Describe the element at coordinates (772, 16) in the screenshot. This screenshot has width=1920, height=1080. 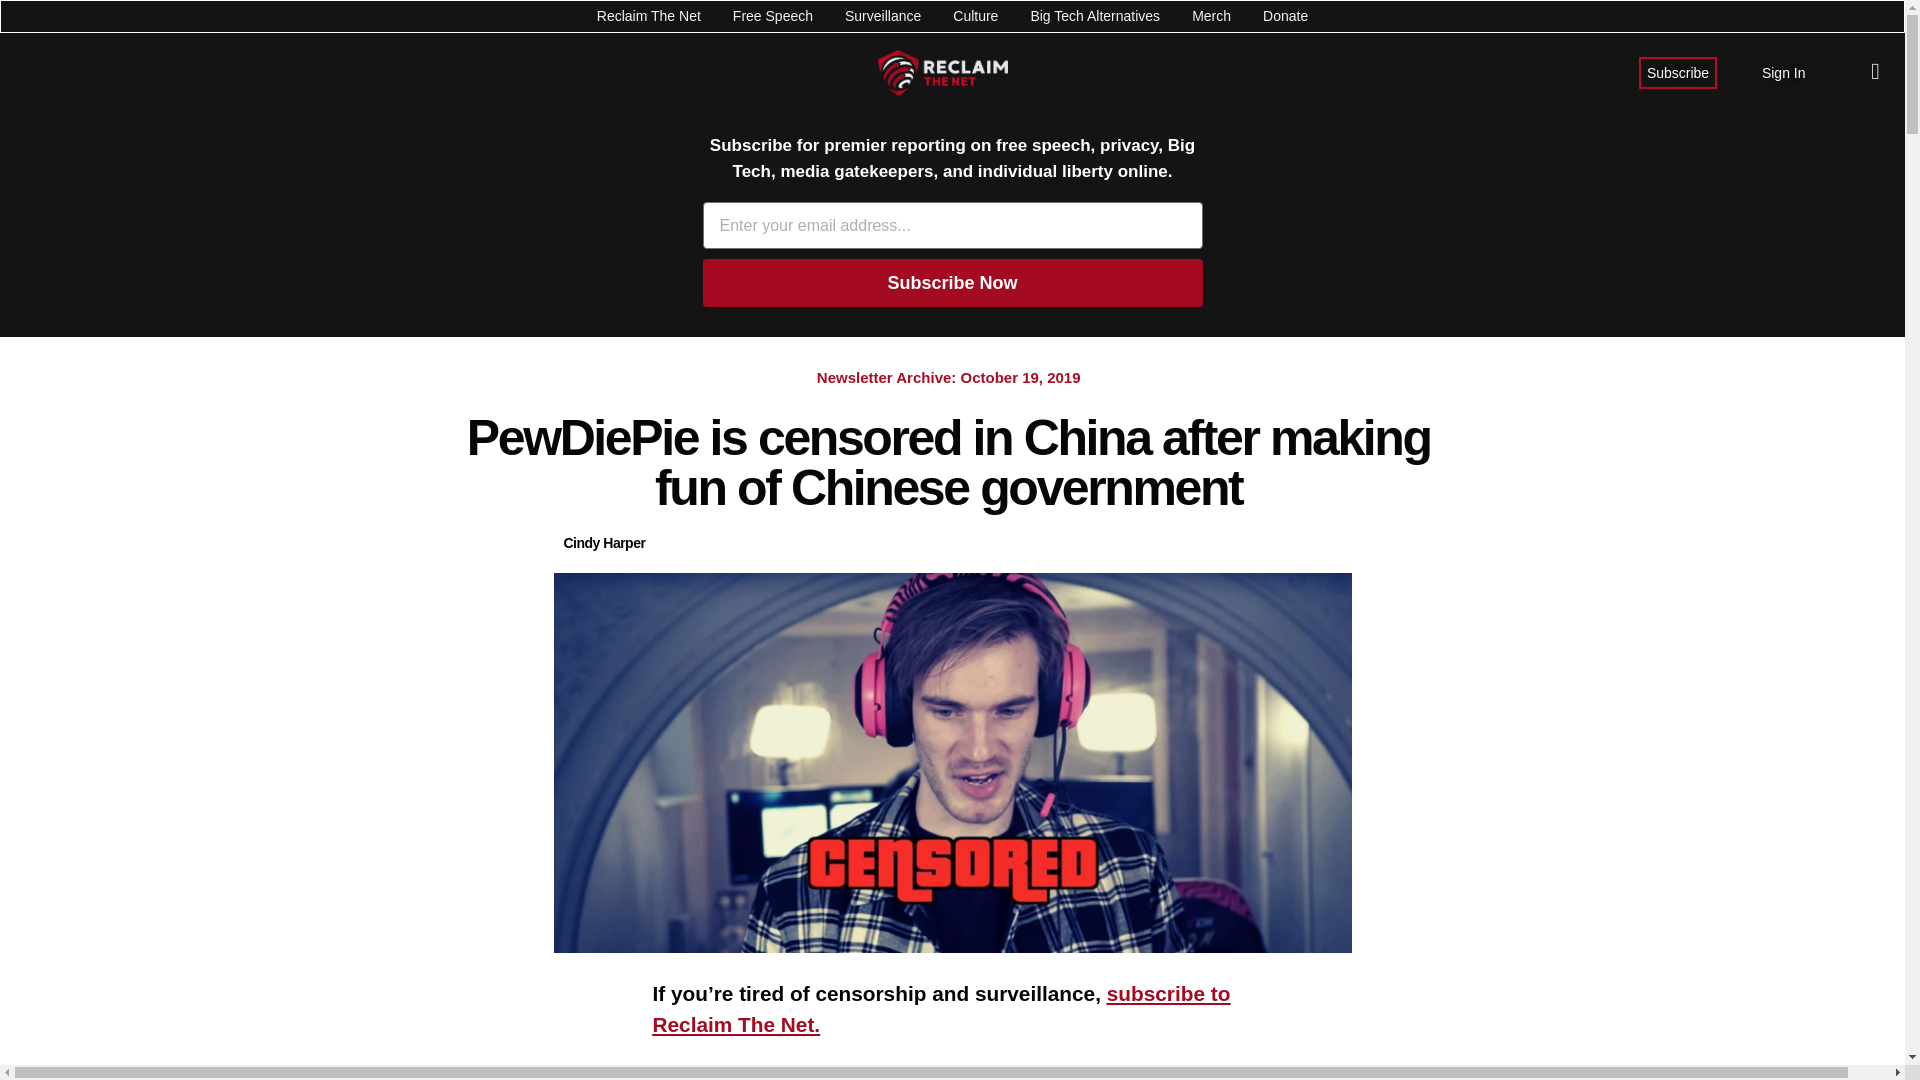
I see `Free Speech` at that location.